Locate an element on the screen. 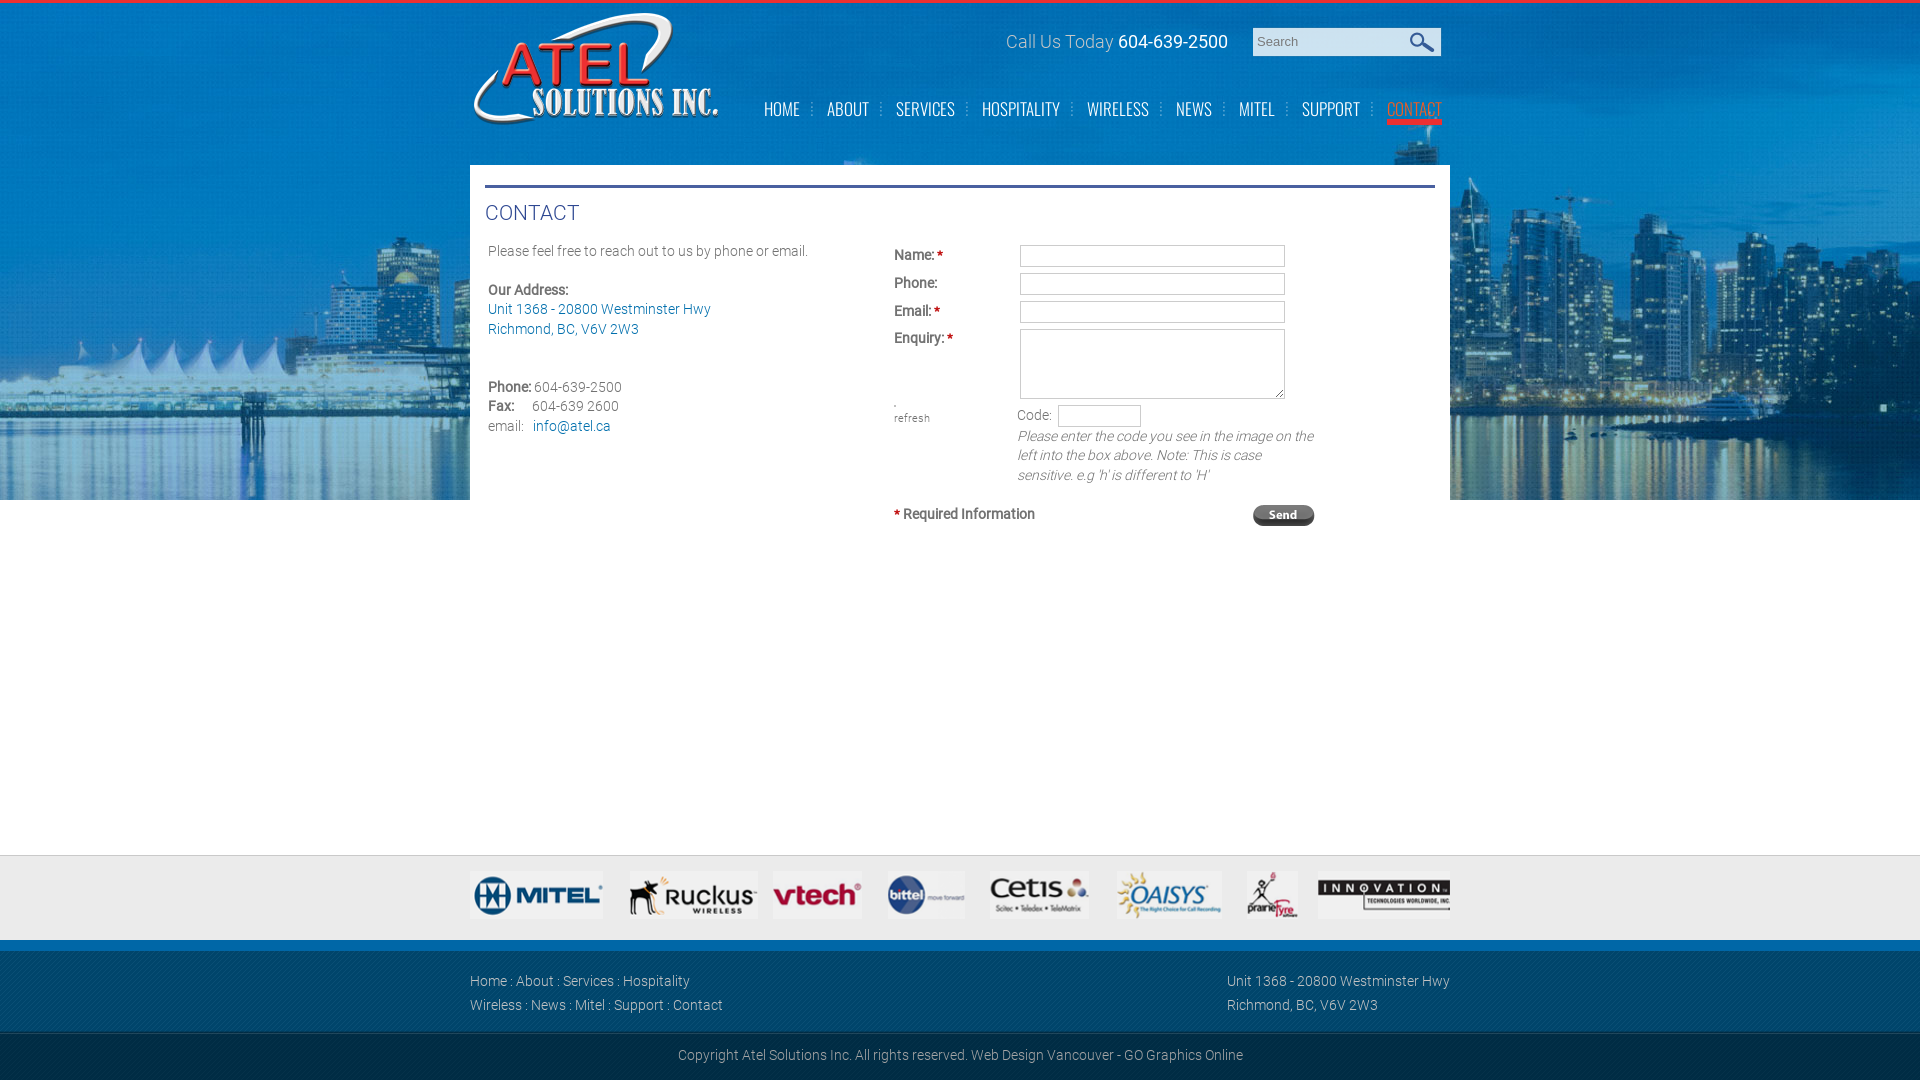  Support is located at coordinates (639, 1005).